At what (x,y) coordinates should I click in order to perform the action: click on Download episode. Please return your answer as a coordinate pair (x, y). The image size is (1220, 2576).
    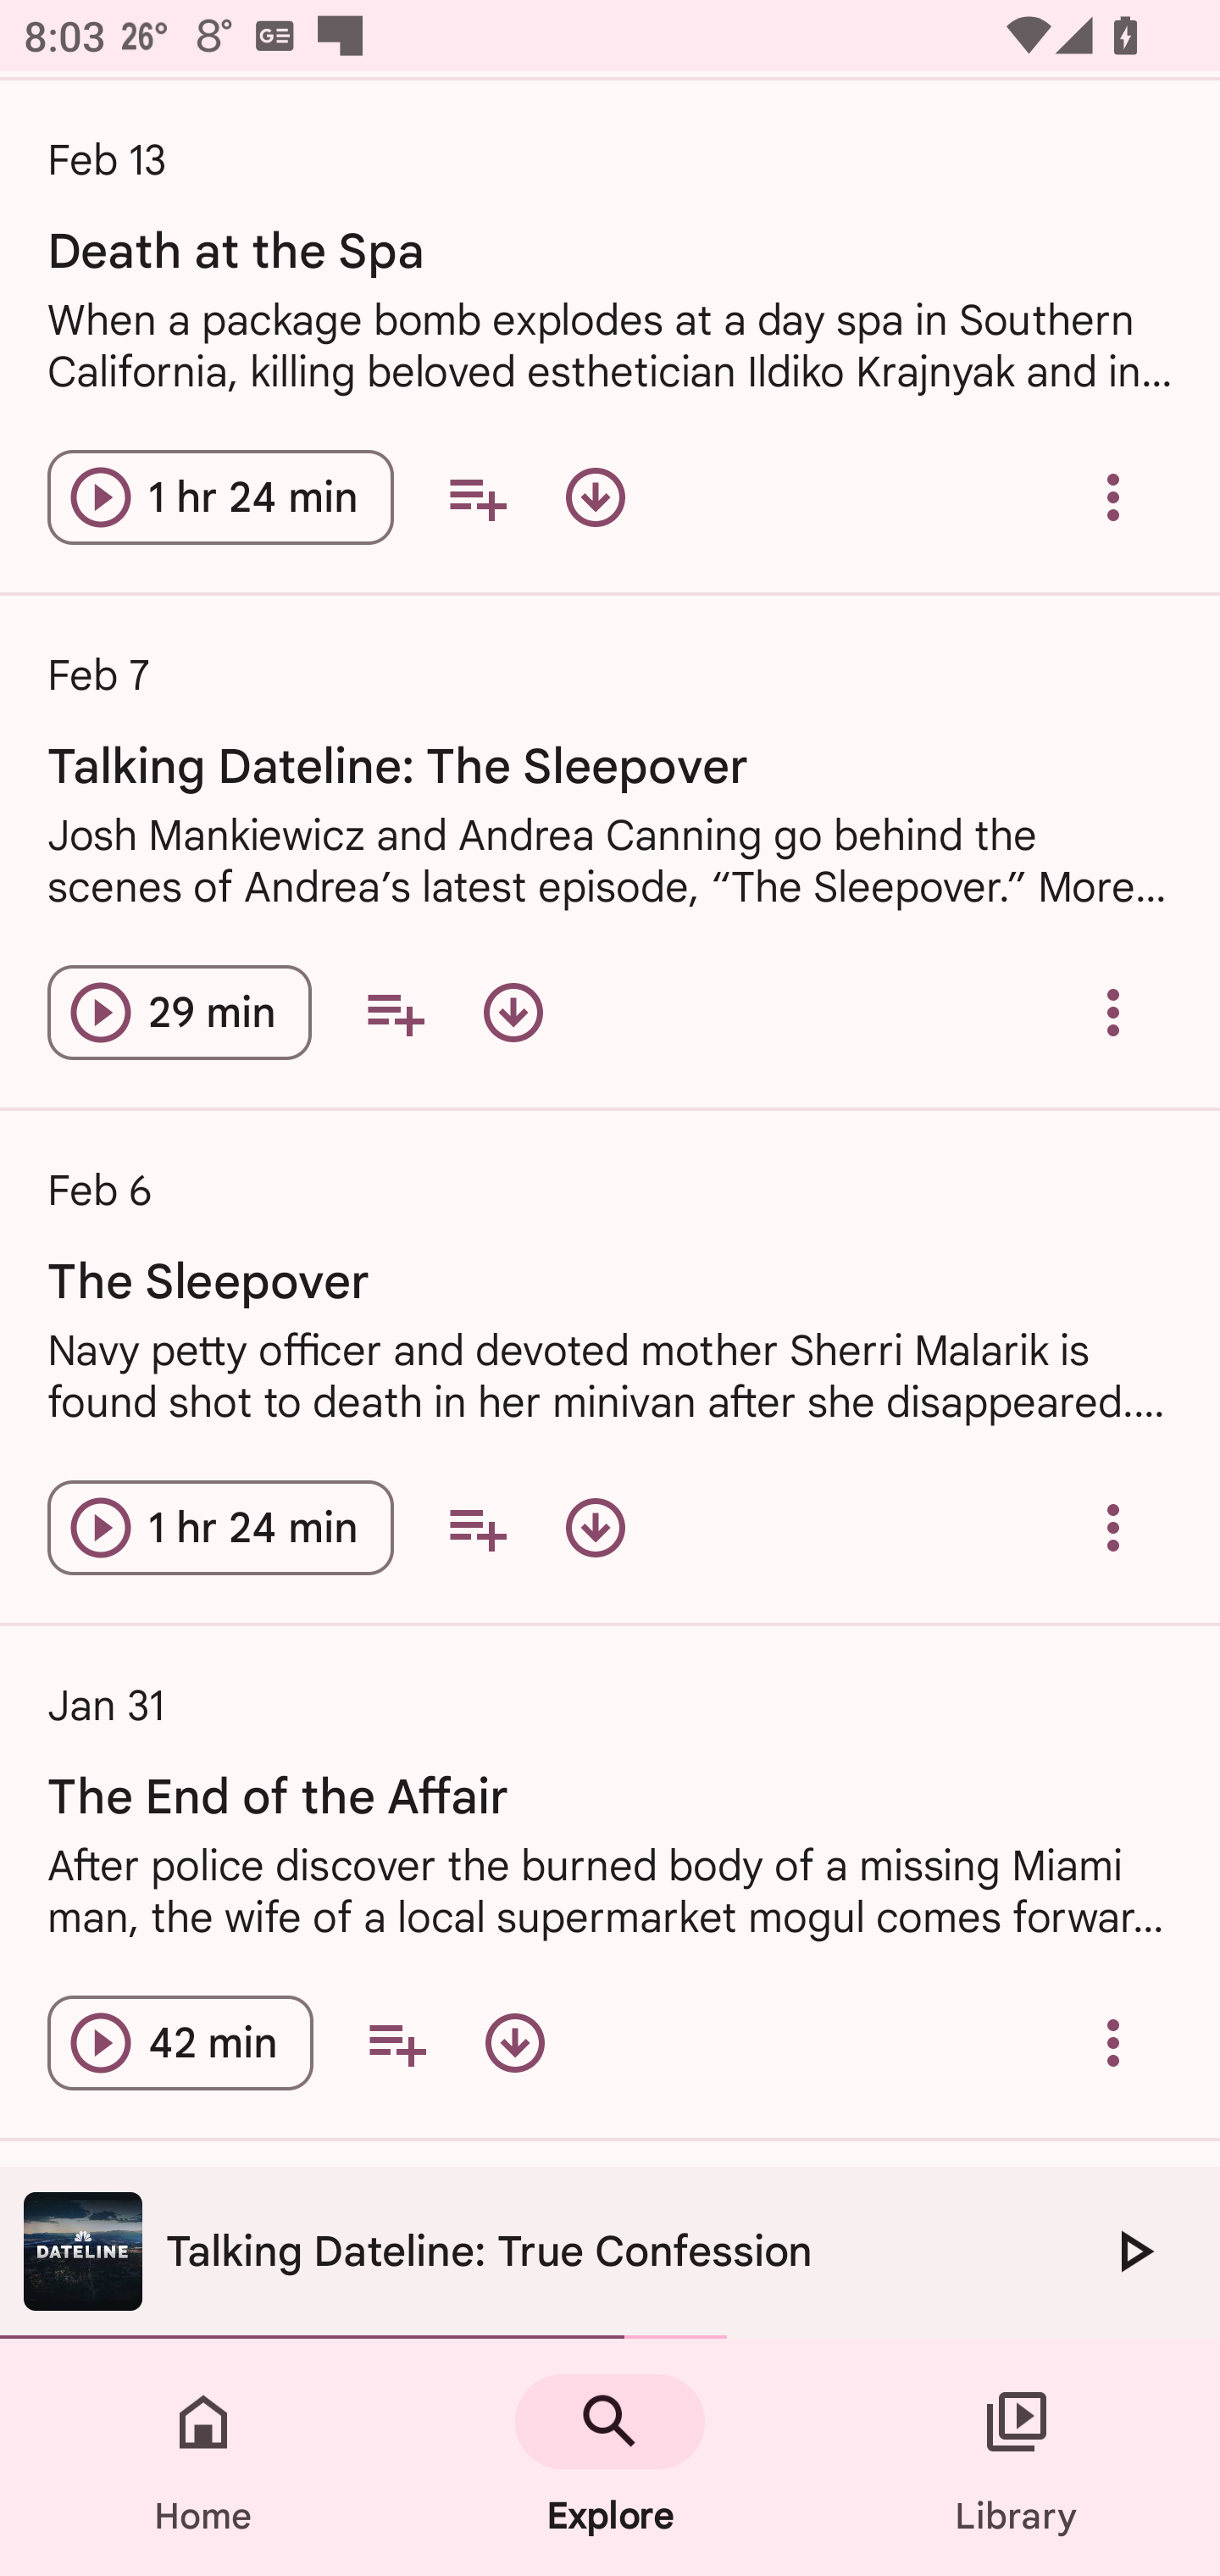
    Looking at the image, I should click on (596, 1527).